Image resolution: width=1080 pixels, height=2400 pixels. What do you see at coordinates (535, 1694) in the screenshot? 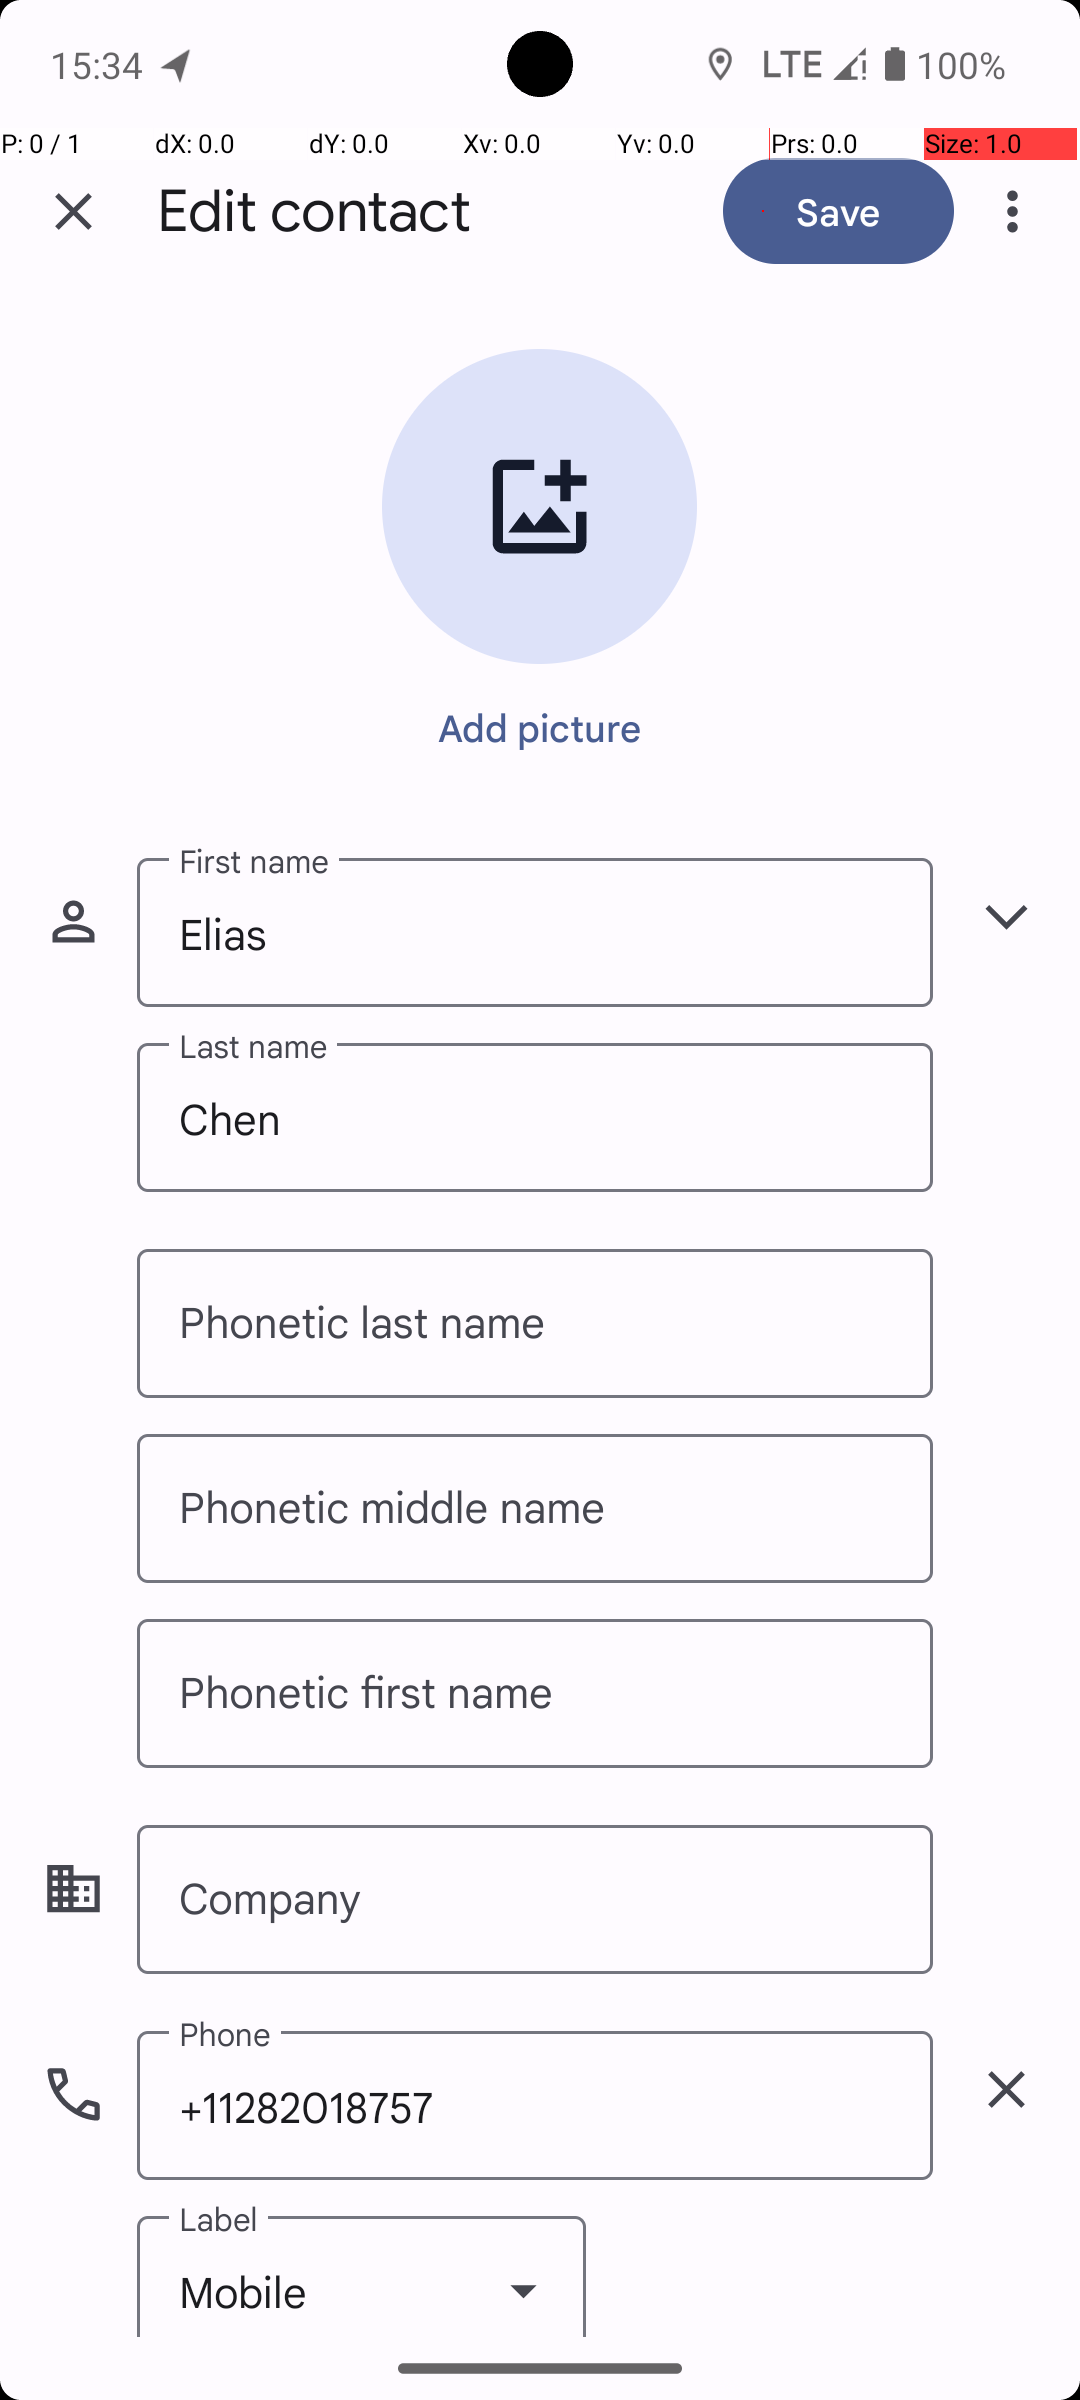
I see `Phonetic first name` at bounding box center [535, 1694].